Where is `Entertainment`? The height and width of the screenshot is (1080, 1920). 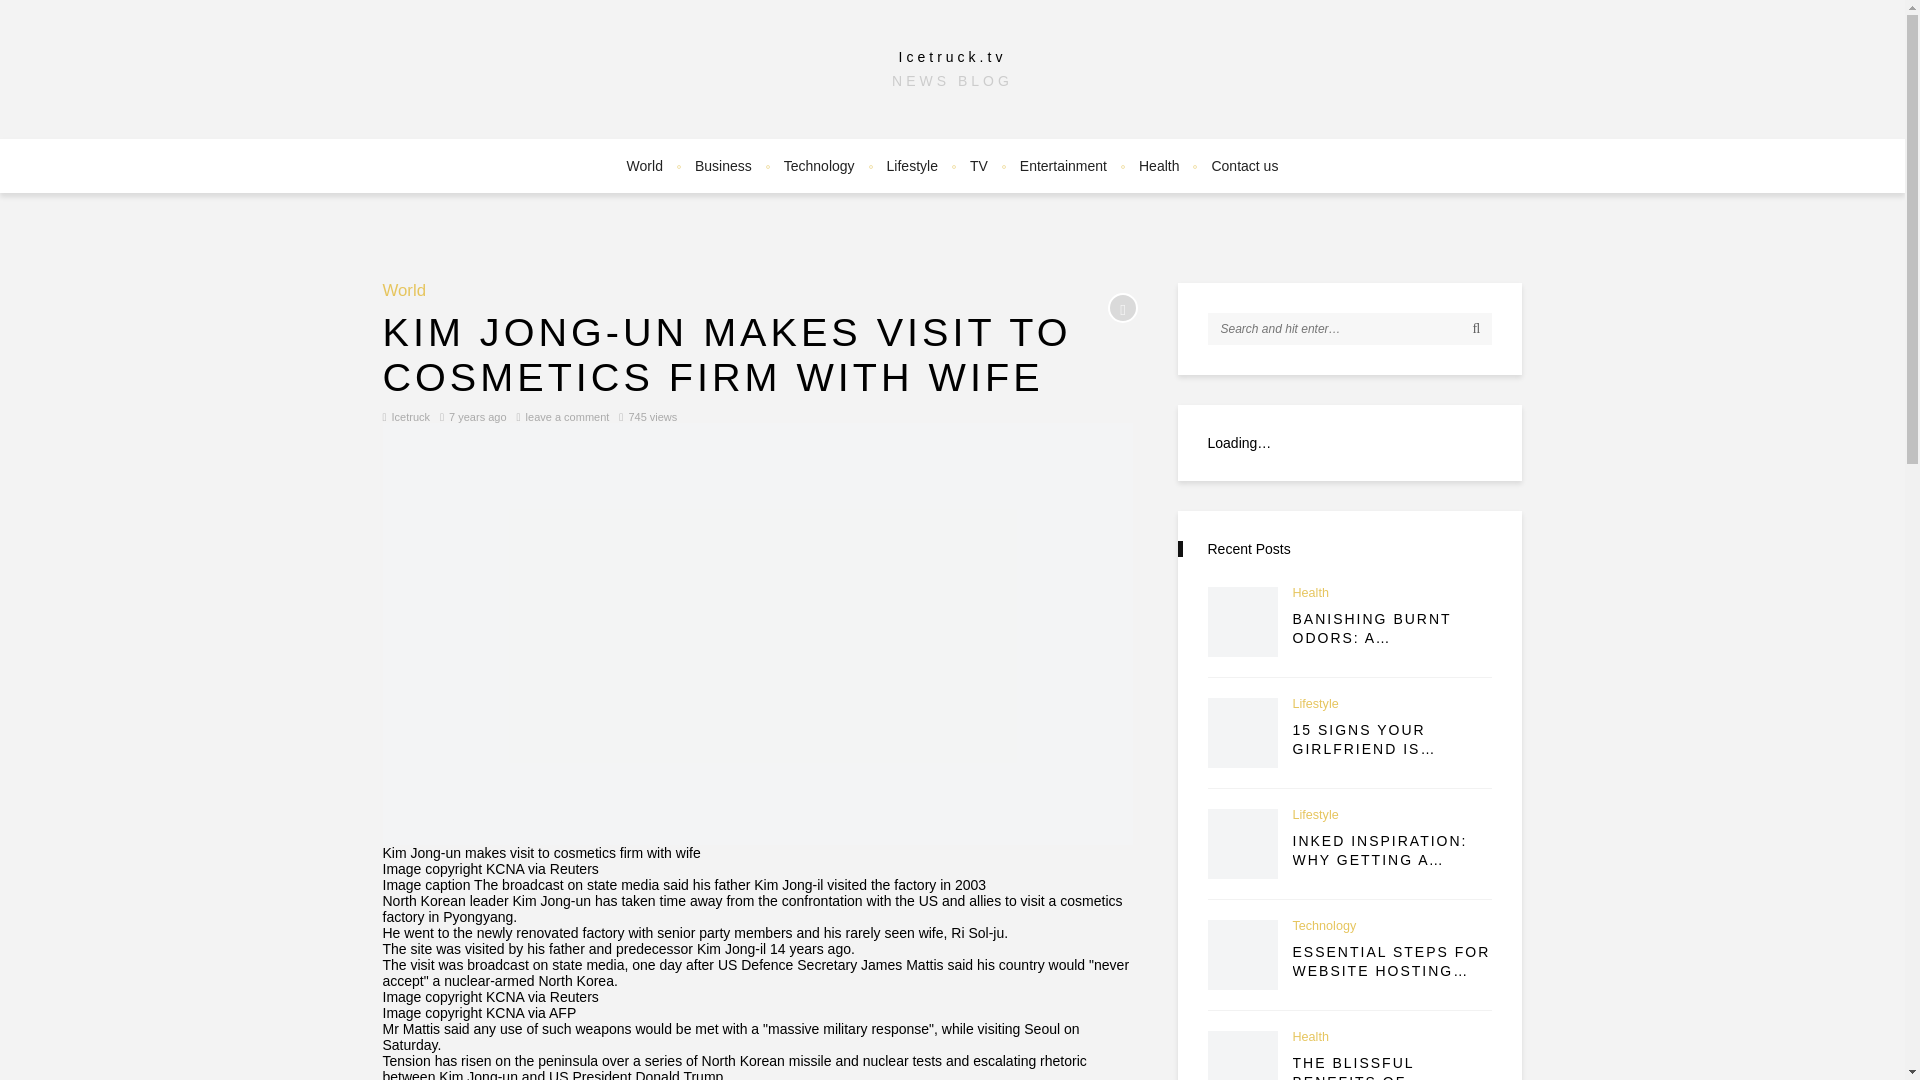 Entertainment is located at coordinates (1064, 166).